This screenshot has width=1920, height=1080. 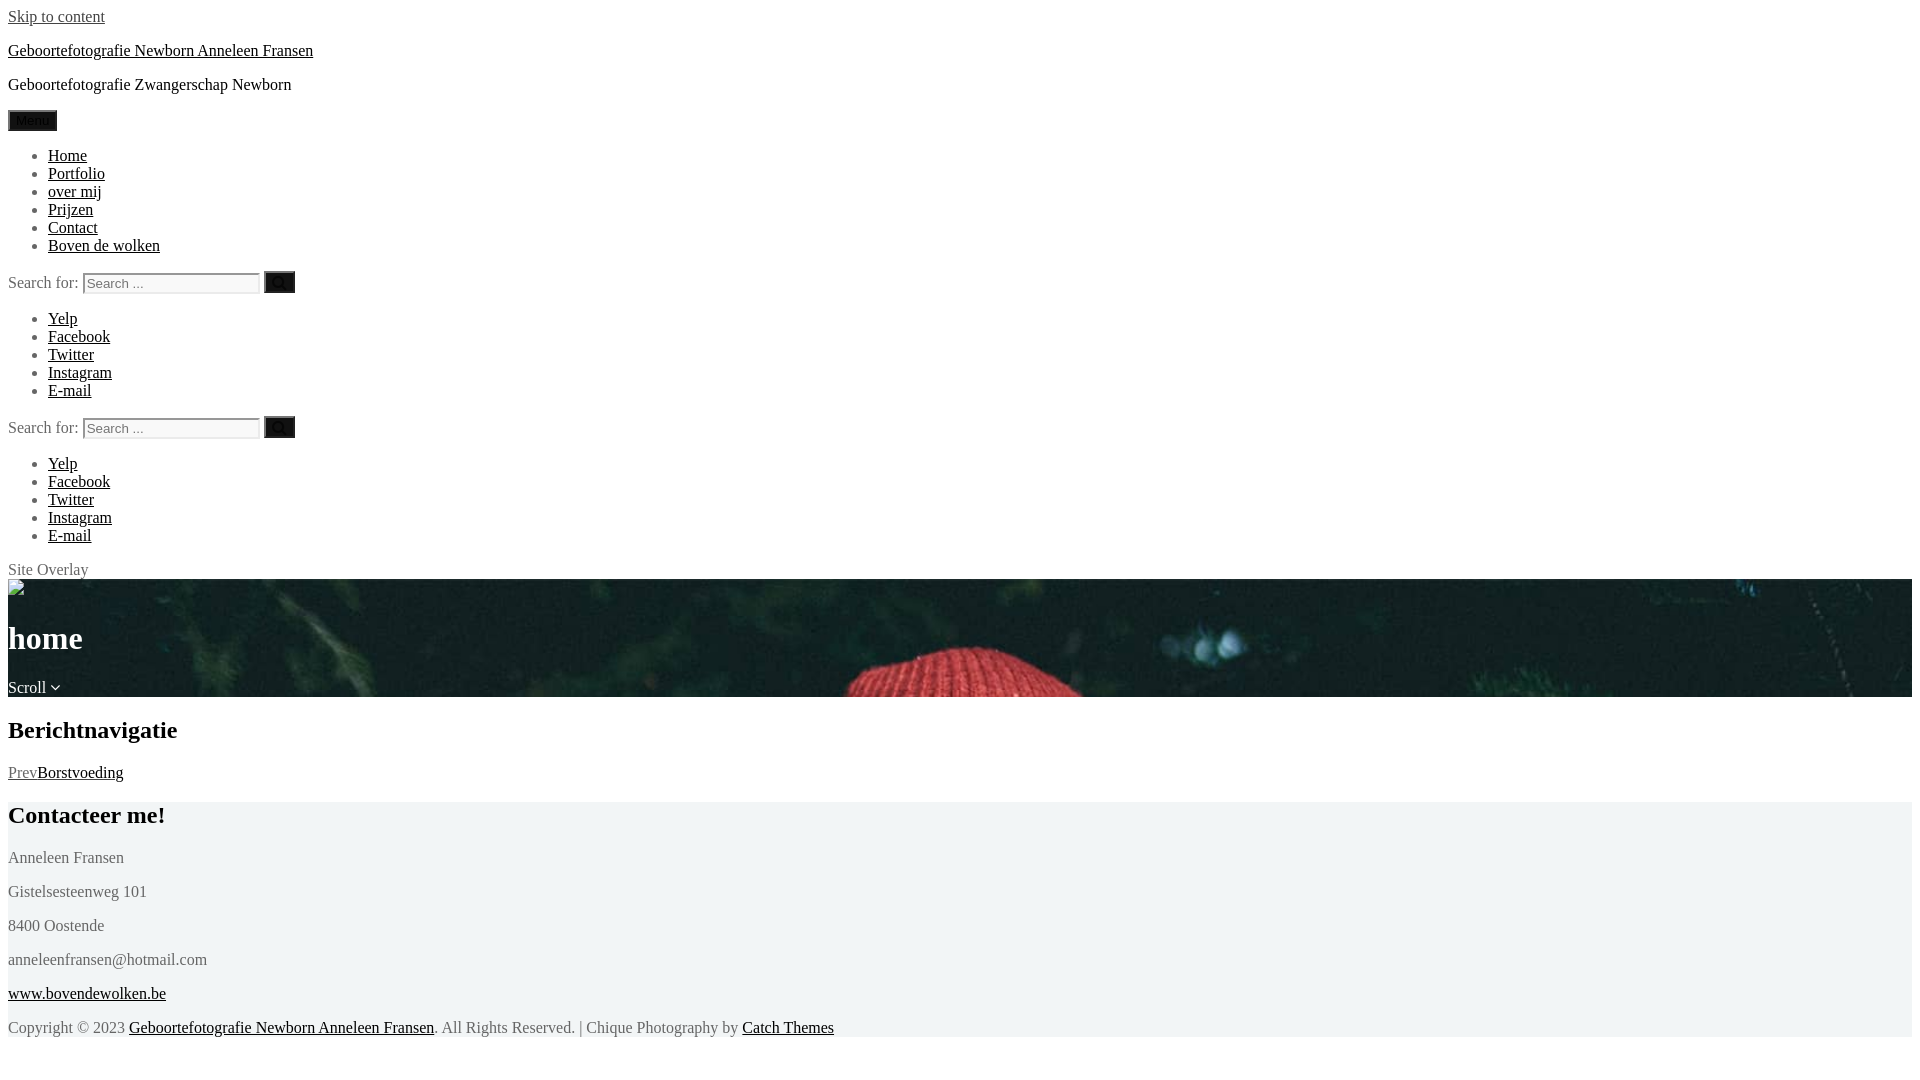 What do you see at coordinates (80, 517) in the screenshot?
I see `Instagram` at bounding box center [80, 517].